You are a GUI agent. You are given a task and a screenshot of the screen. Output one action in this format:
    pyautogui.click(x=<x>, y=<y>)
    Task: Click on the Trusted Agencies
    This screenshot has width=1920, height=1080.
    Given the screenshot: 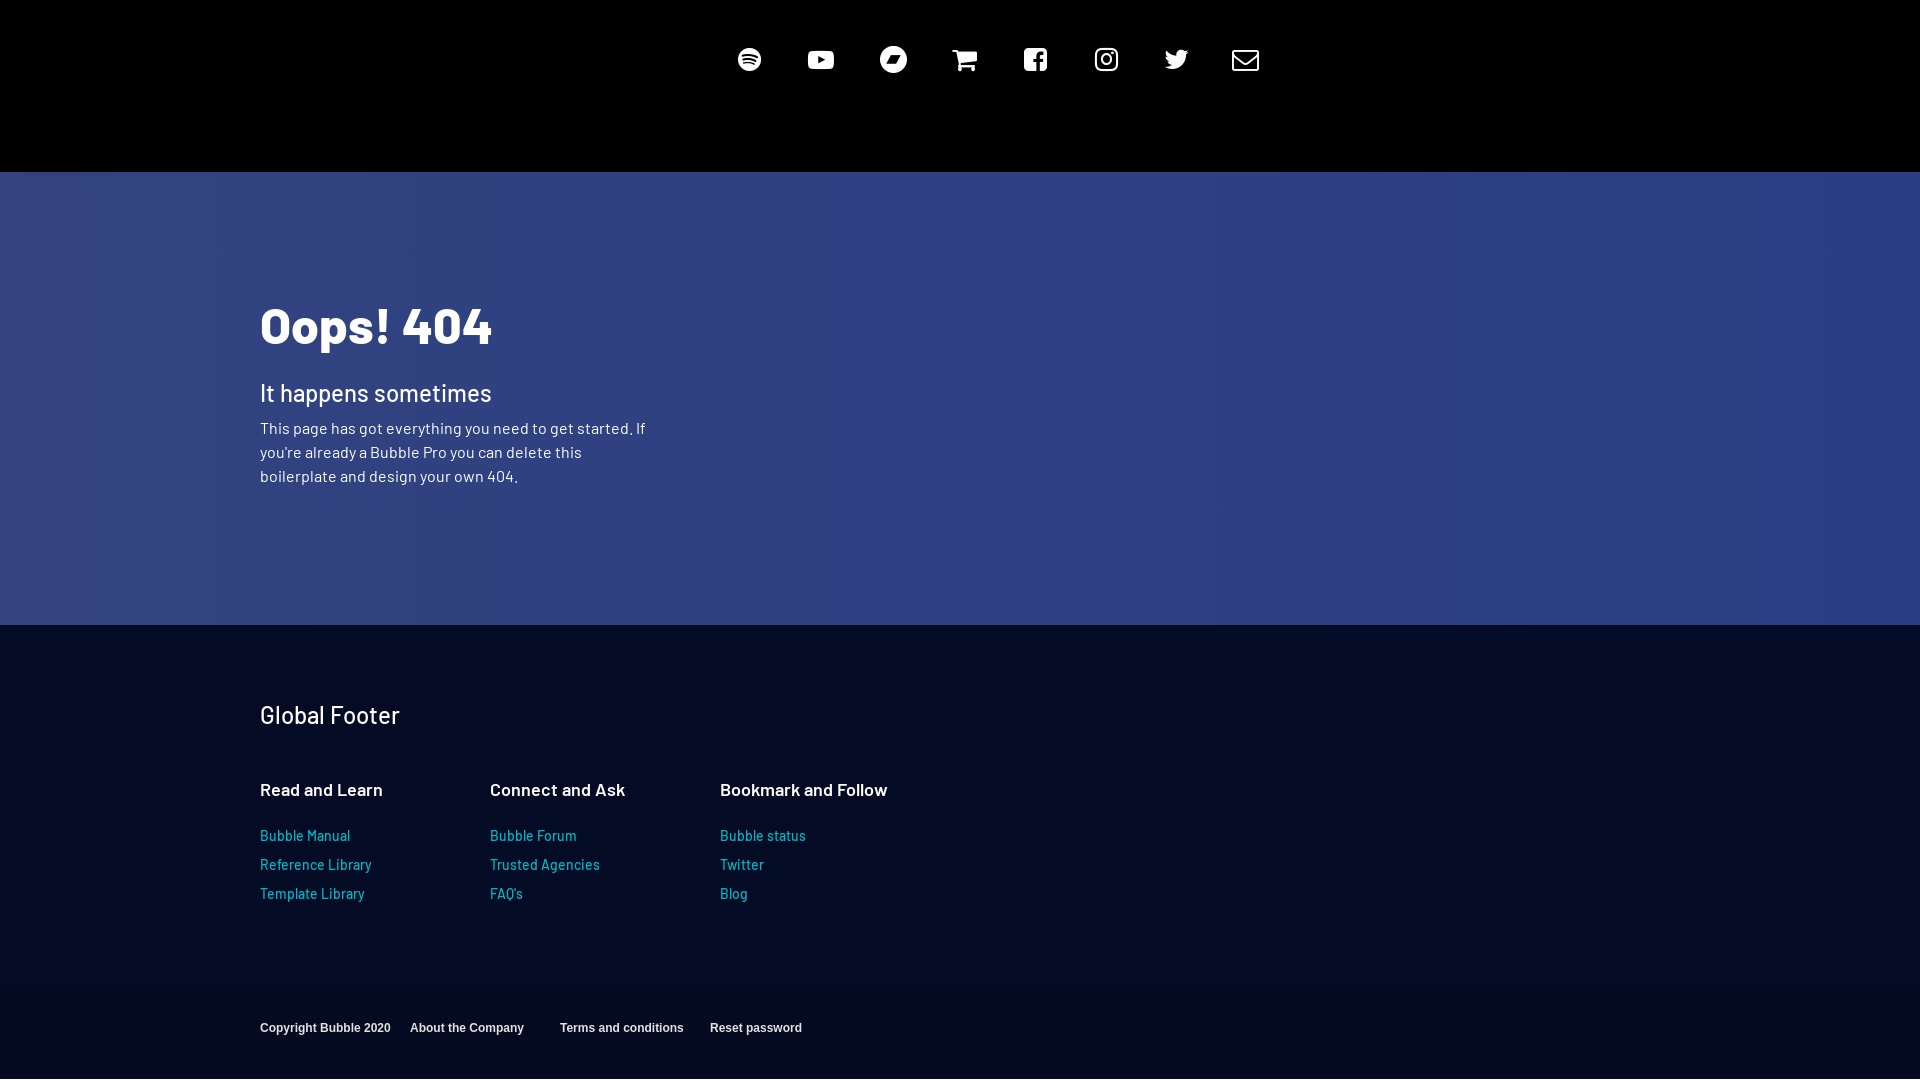 What is the action you would take?
    pyautogui.click(x=564, y=872)
    